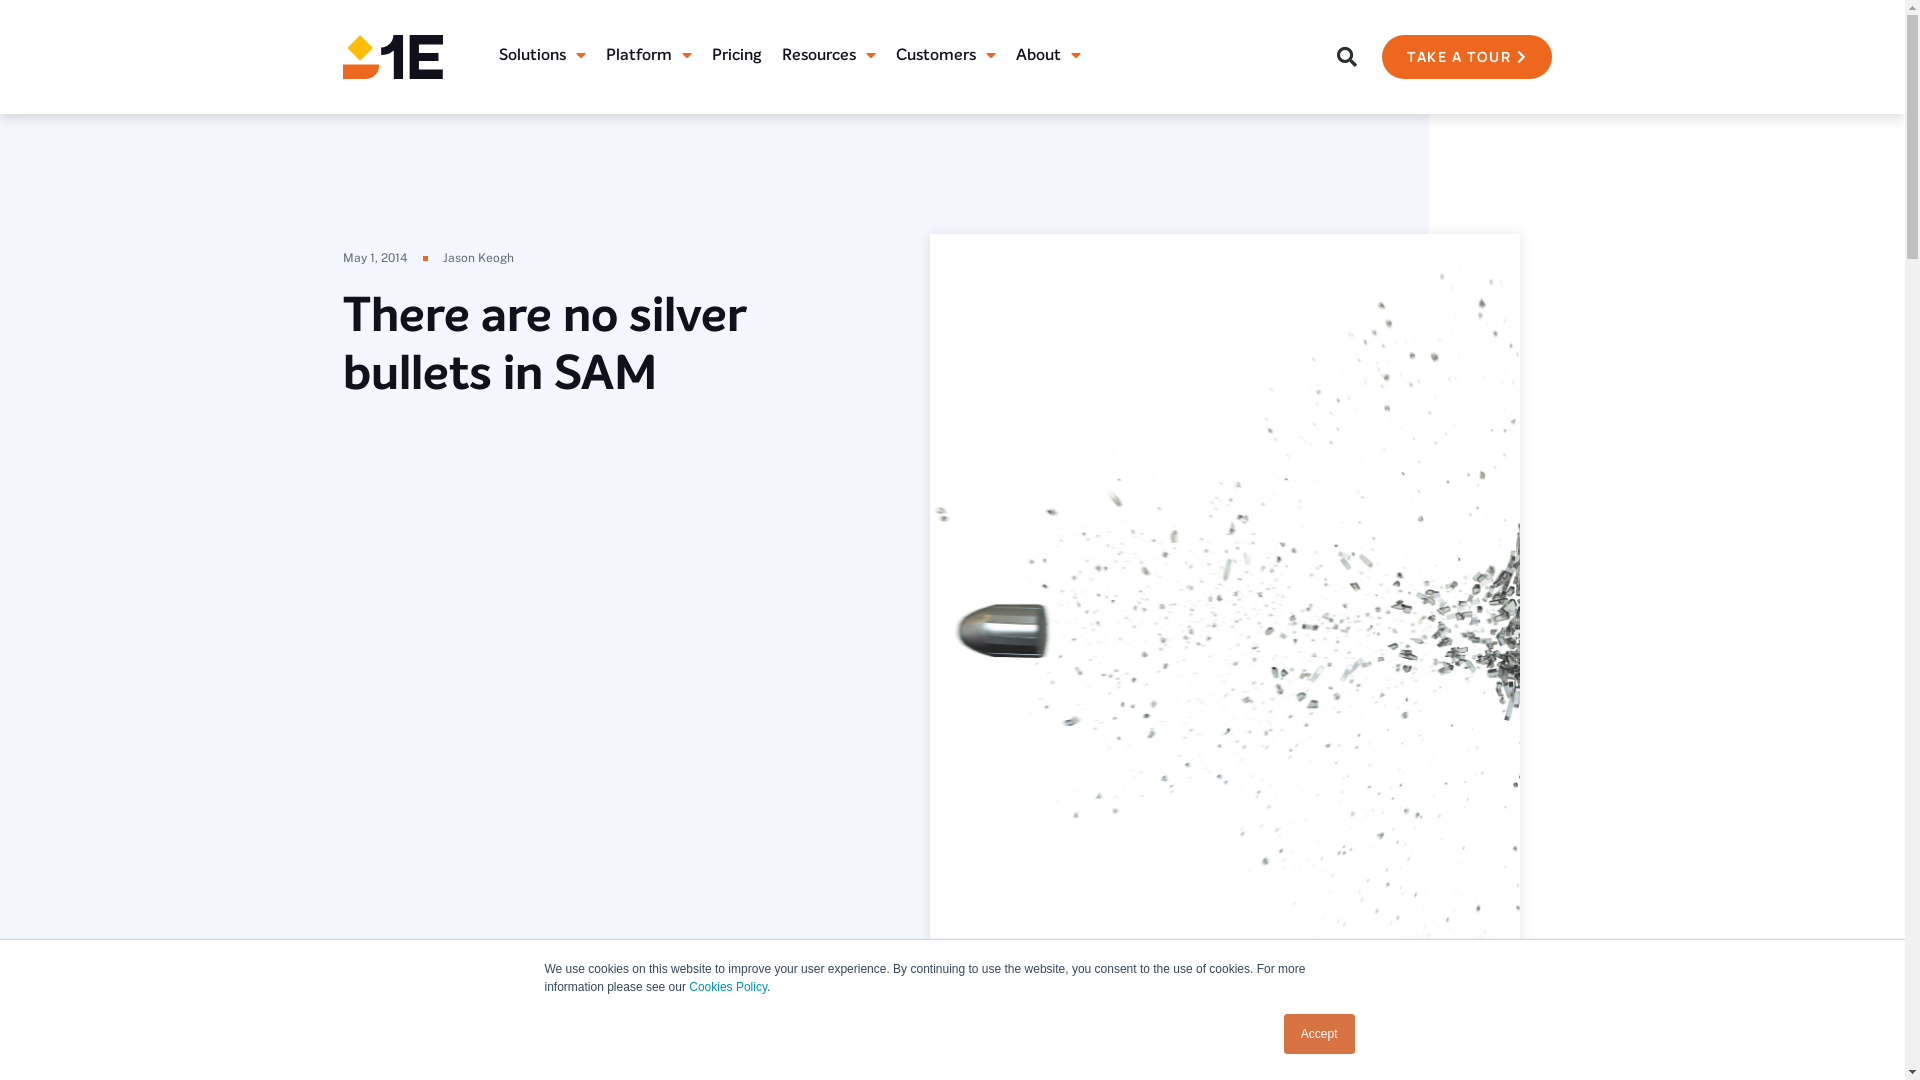 The image size is (1920, 1080). I want to click on Resources, so click(829, 57).